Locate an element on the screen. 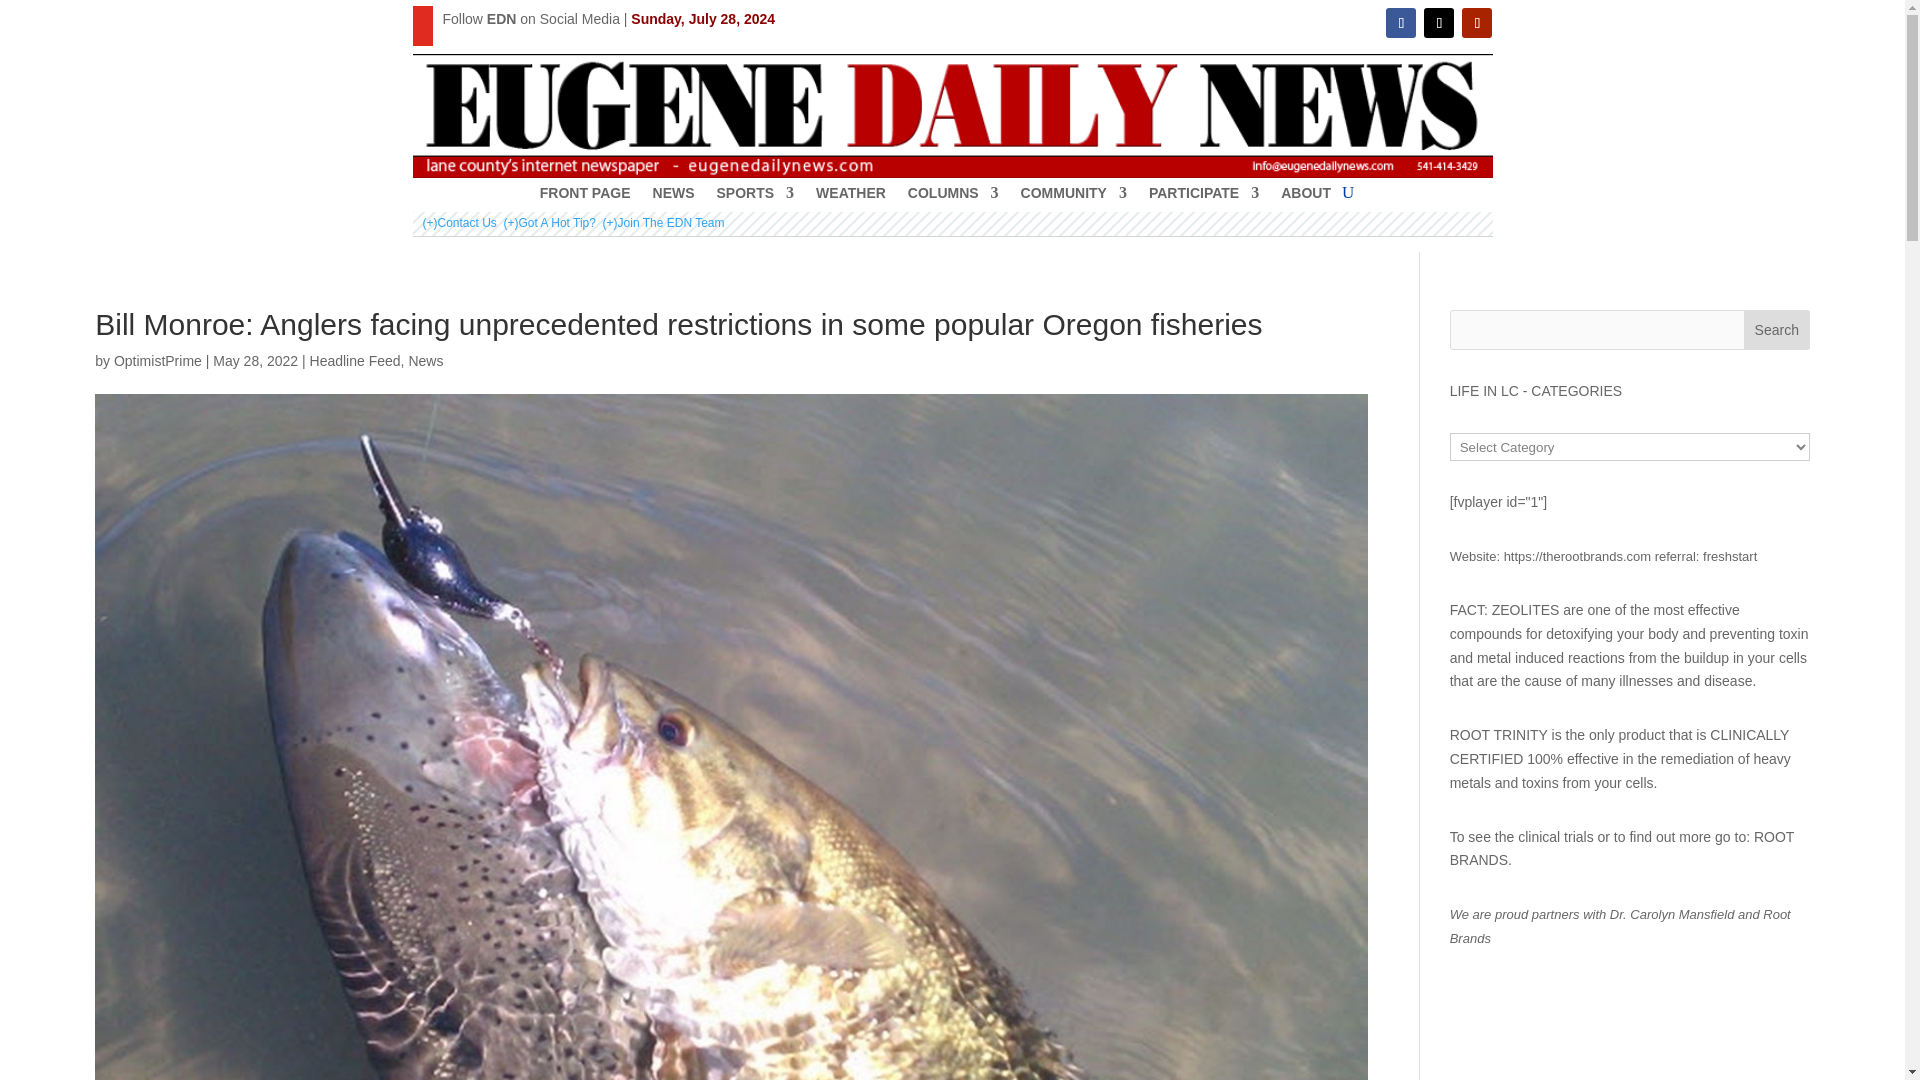  SPORTS is located at coordinates (755, 196).